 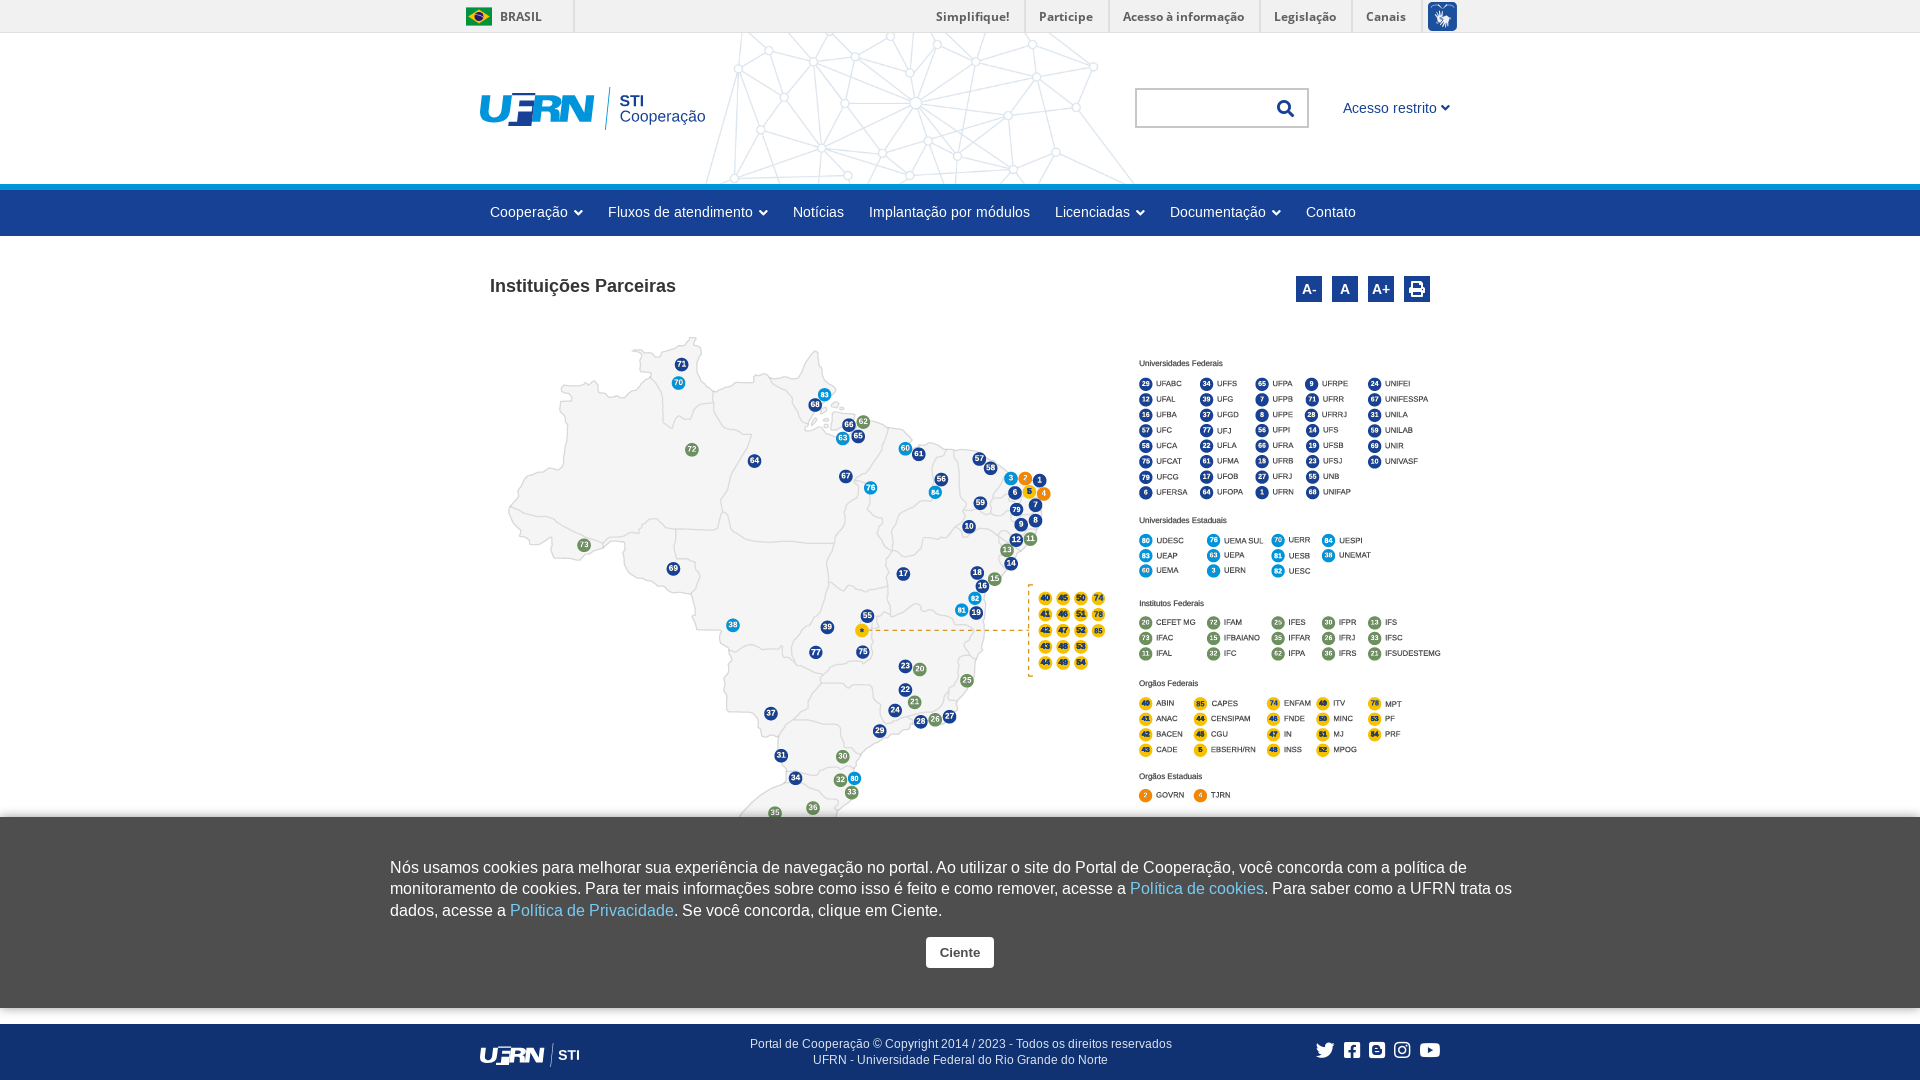 What do you see at coordinates (1323, 1051) in the screenshot?
I see `Twitter` at bounding box center [1323, 1051].